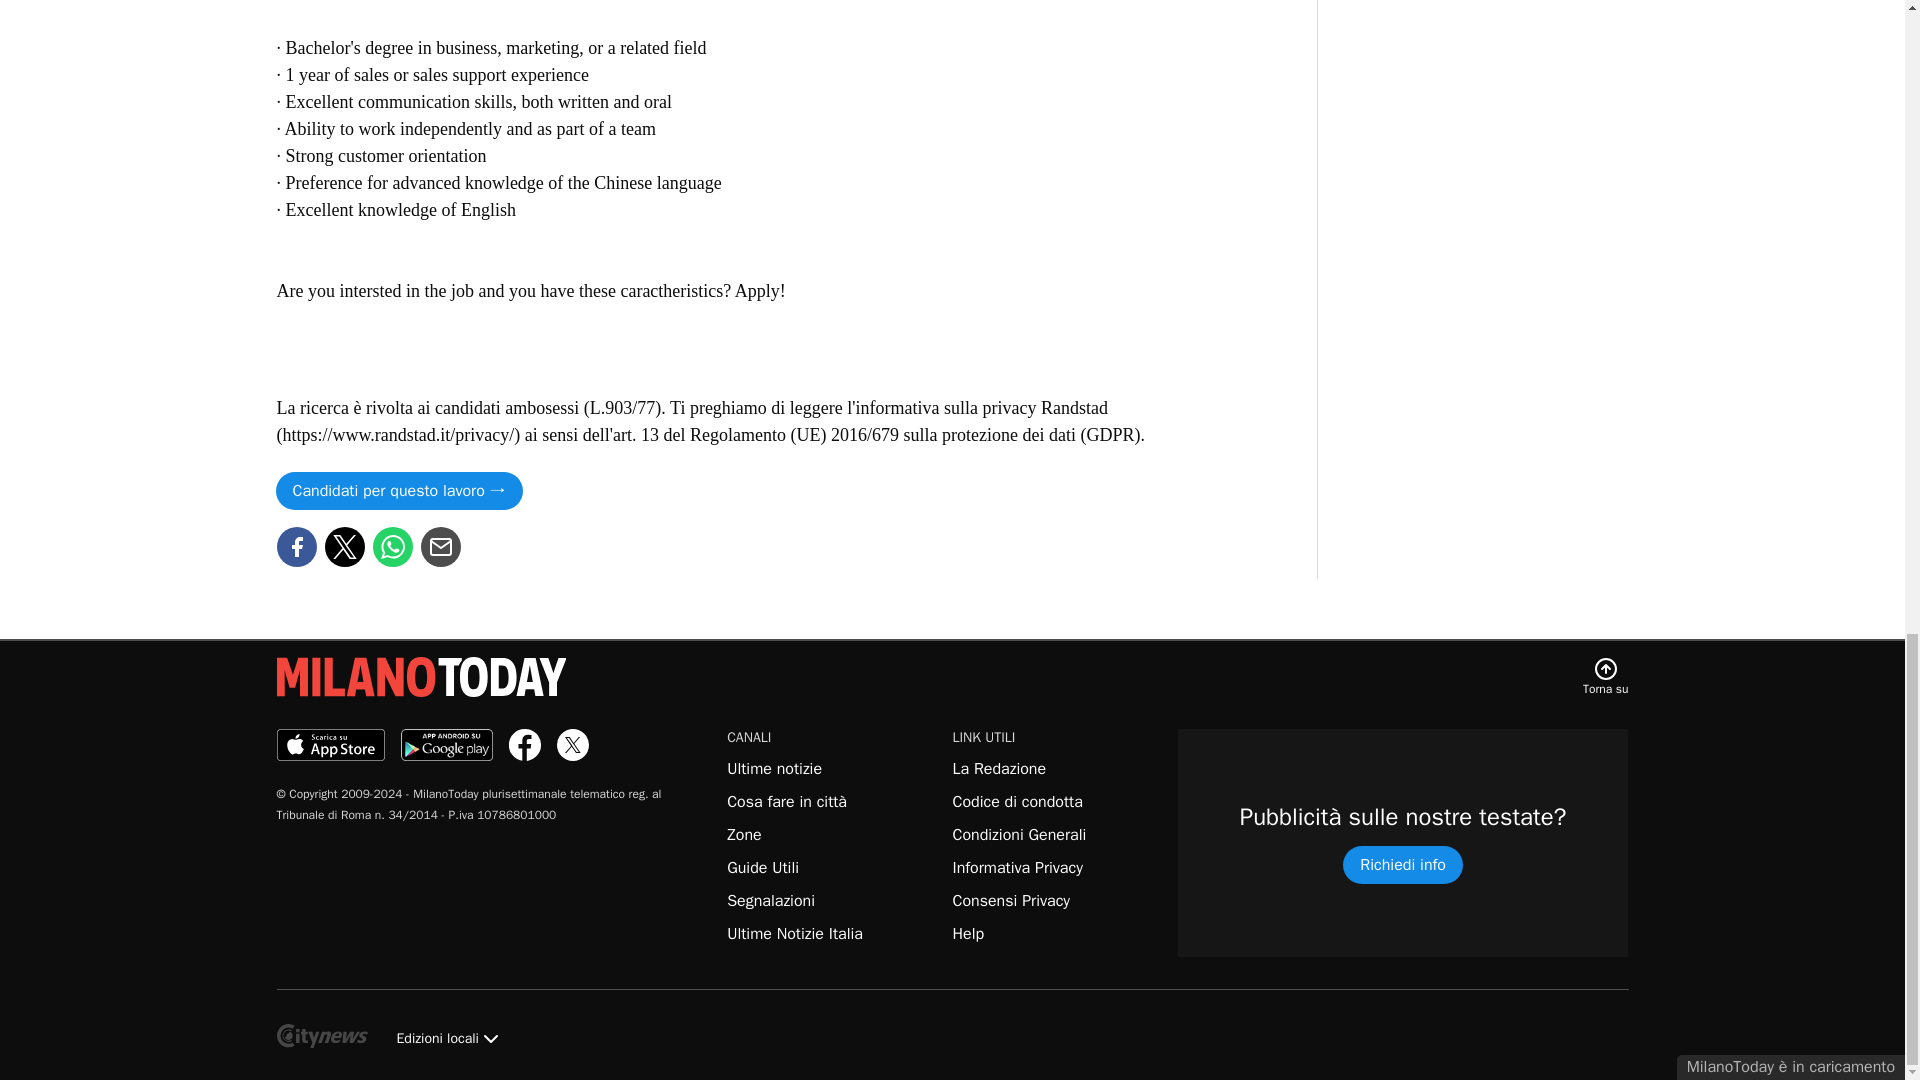  What do you see at coordinates (296, 546) in the screenshot?
I see `Facebook` at bounding box center [296, 546].